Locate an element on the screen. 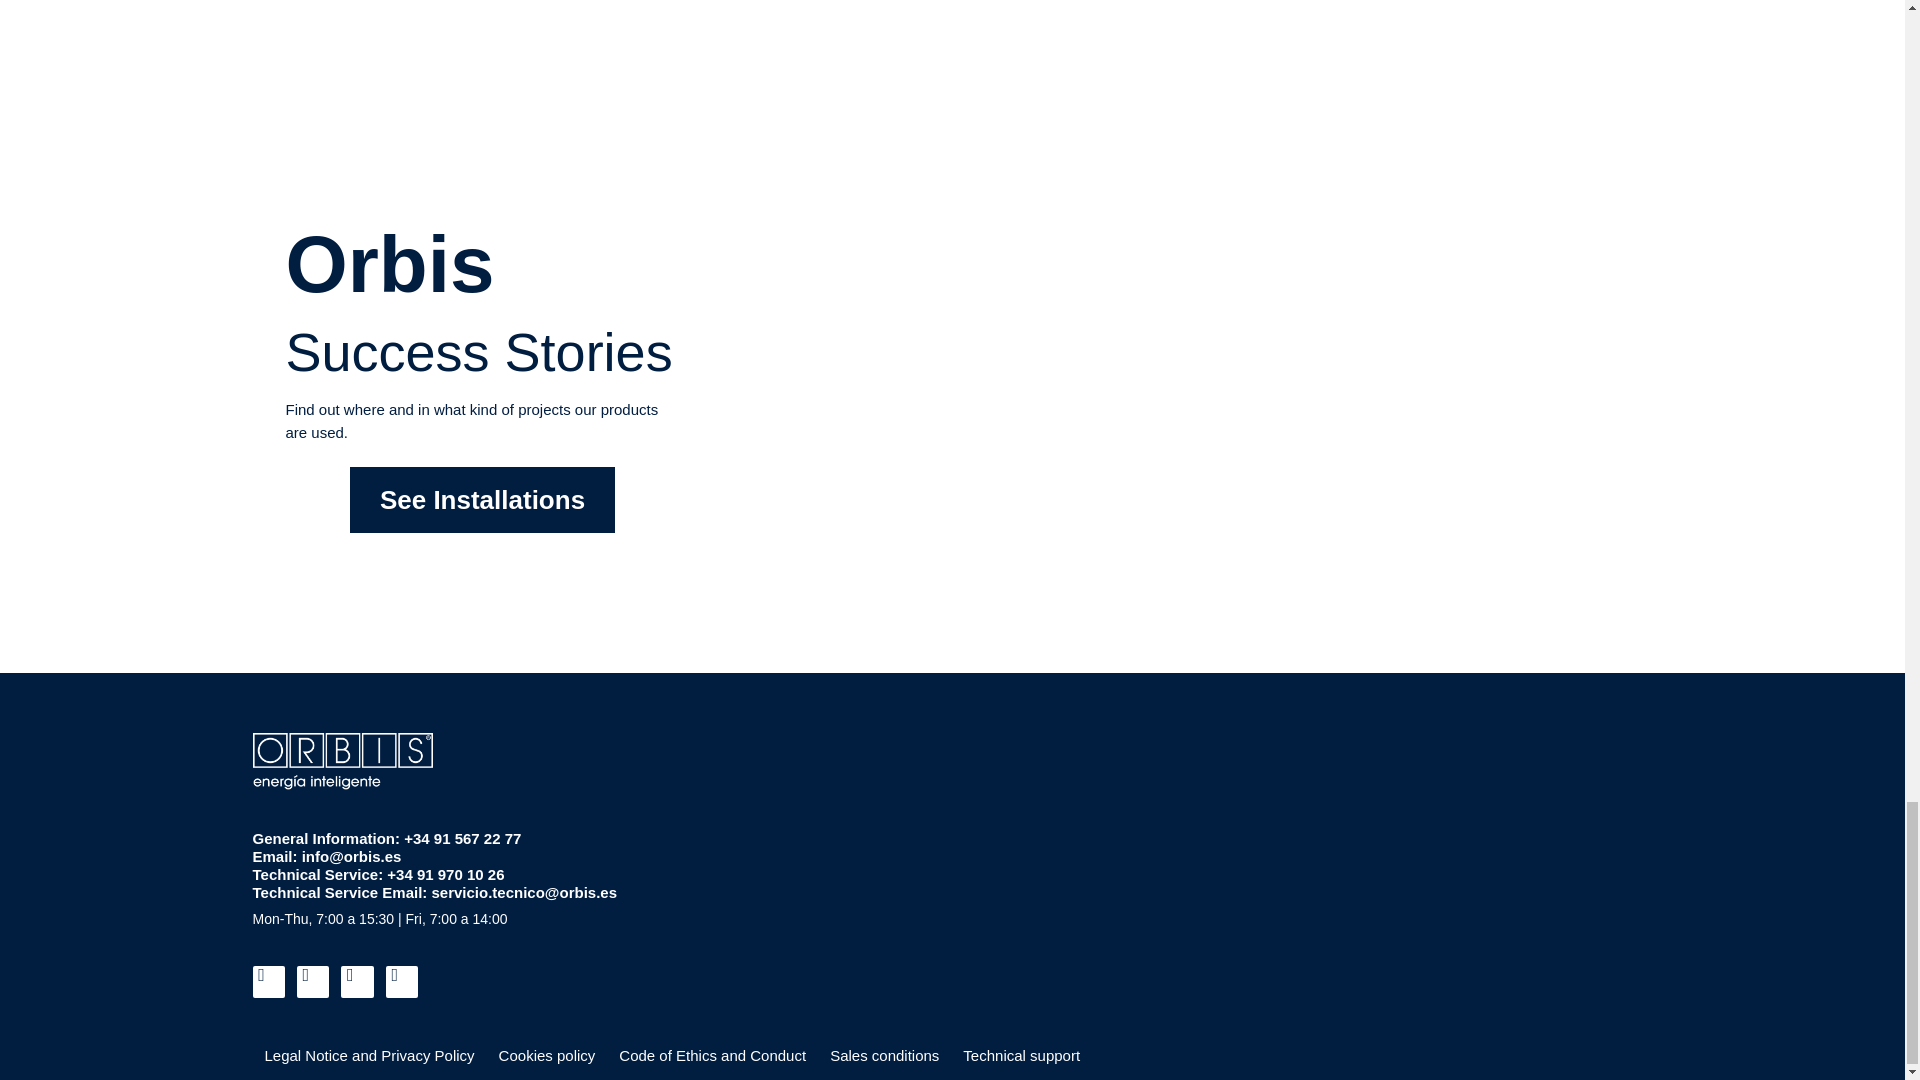 Image resolution: width=1920 pixels, height=1080 pixels. See Installations is located at coordinates (482, 500).